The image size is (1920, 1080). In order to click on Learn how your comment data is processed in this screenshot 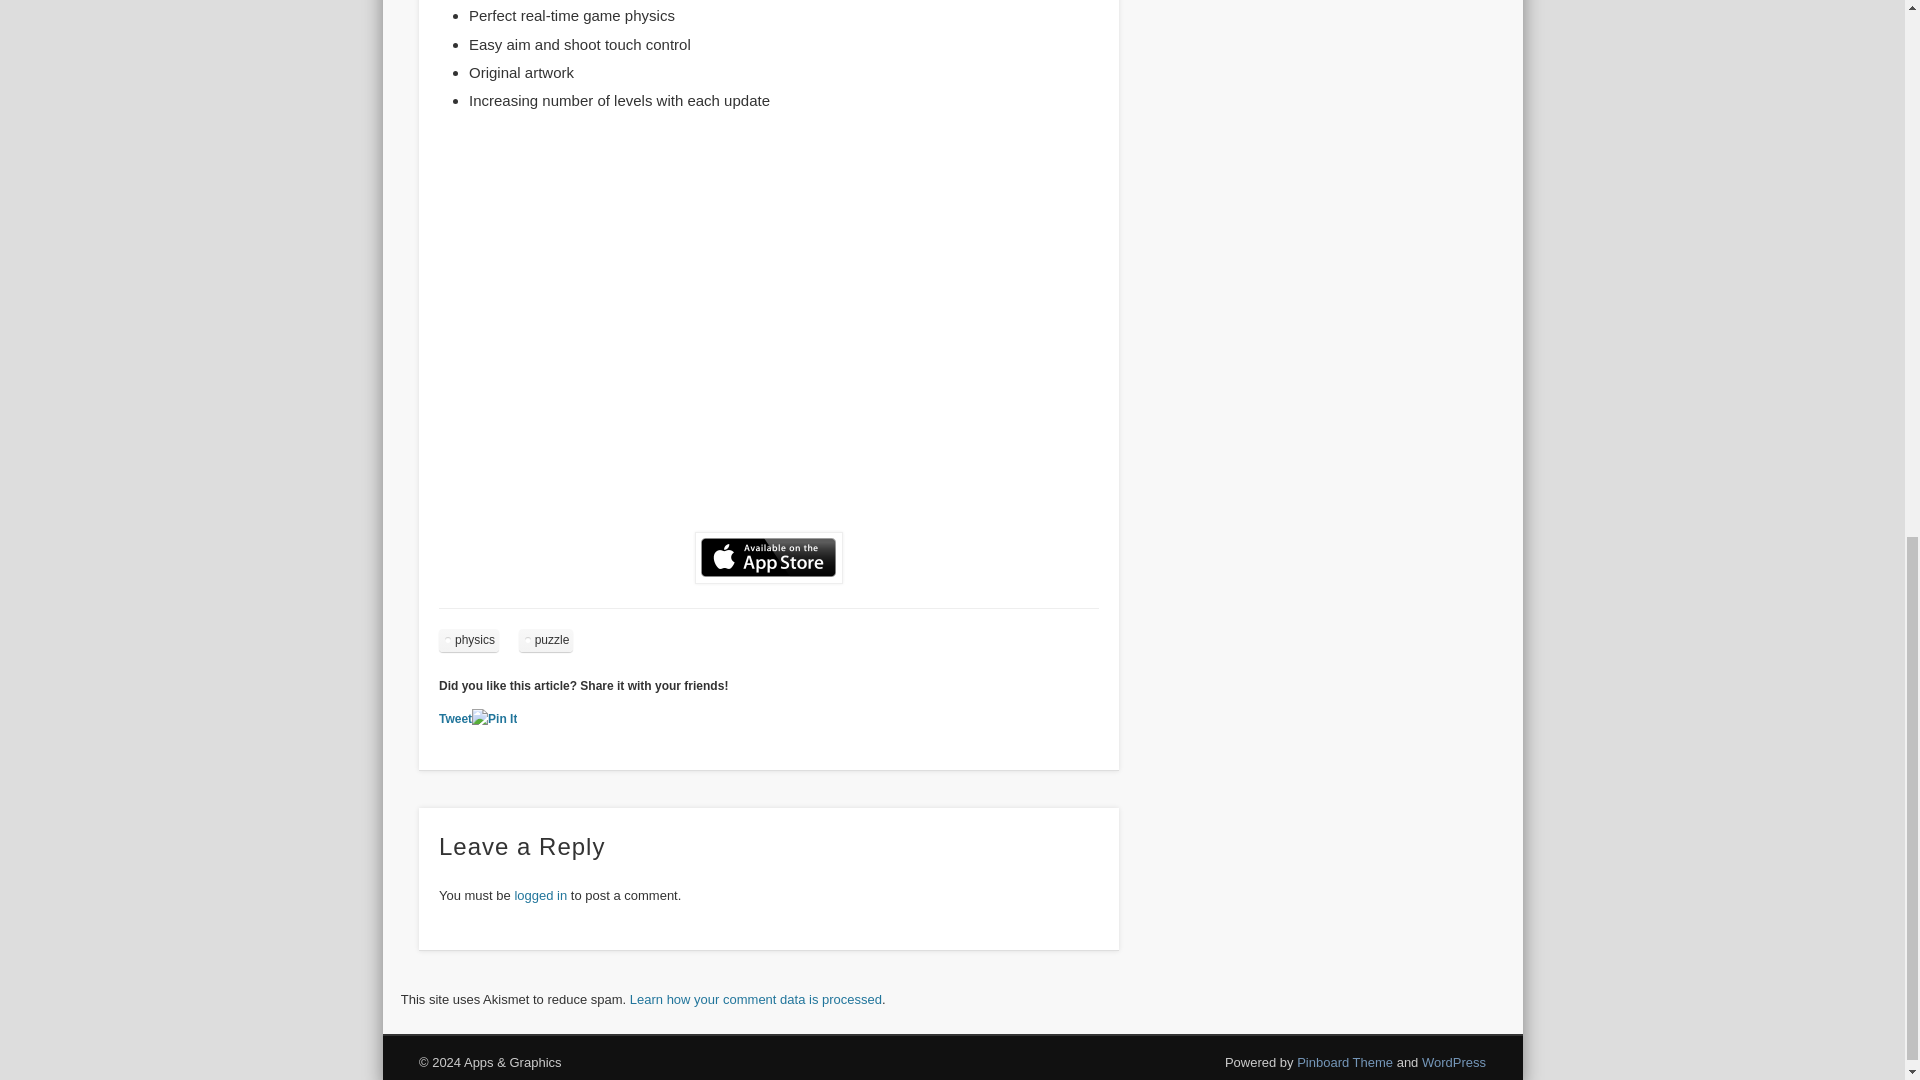, I will do `click(755, 999)`.